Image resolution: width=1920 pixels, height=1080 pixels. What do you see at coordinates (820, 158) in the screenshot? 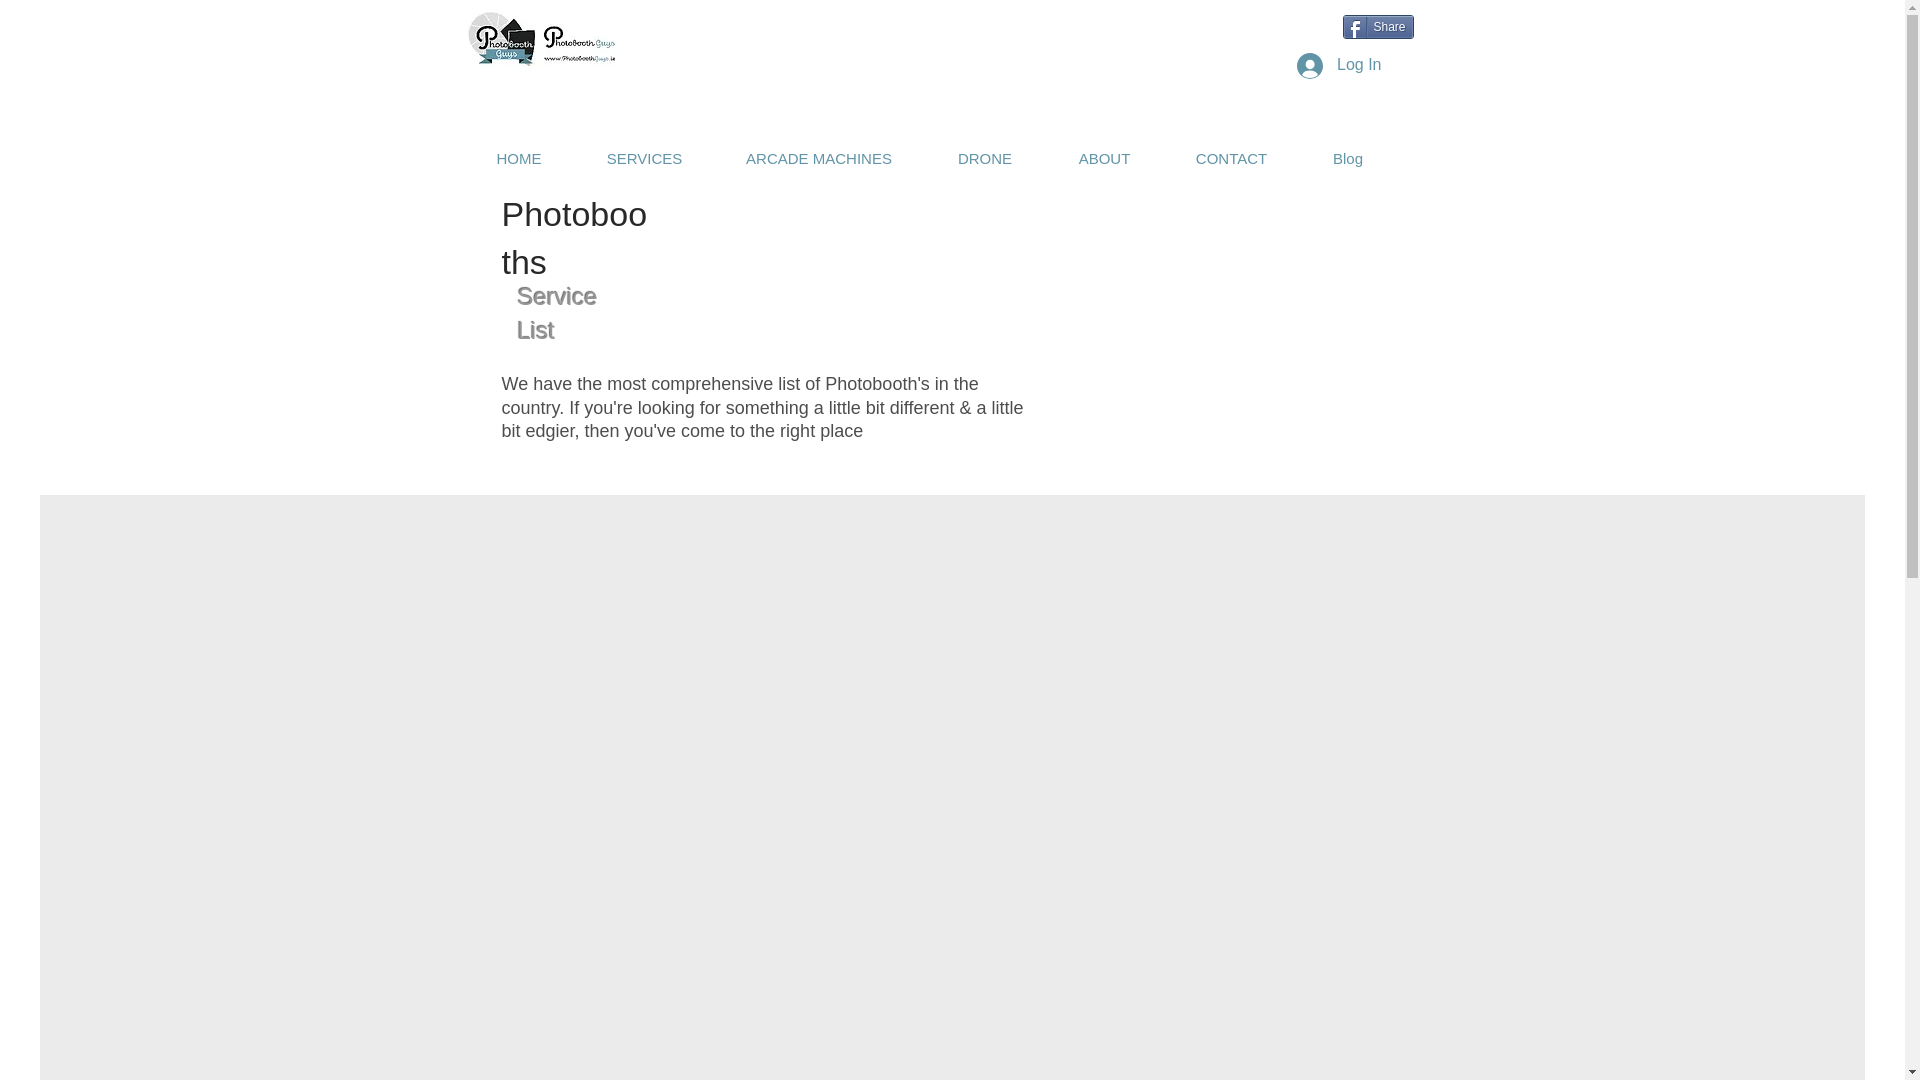
I see `ARCADE MACHINES` at bounding box center [820, 158].